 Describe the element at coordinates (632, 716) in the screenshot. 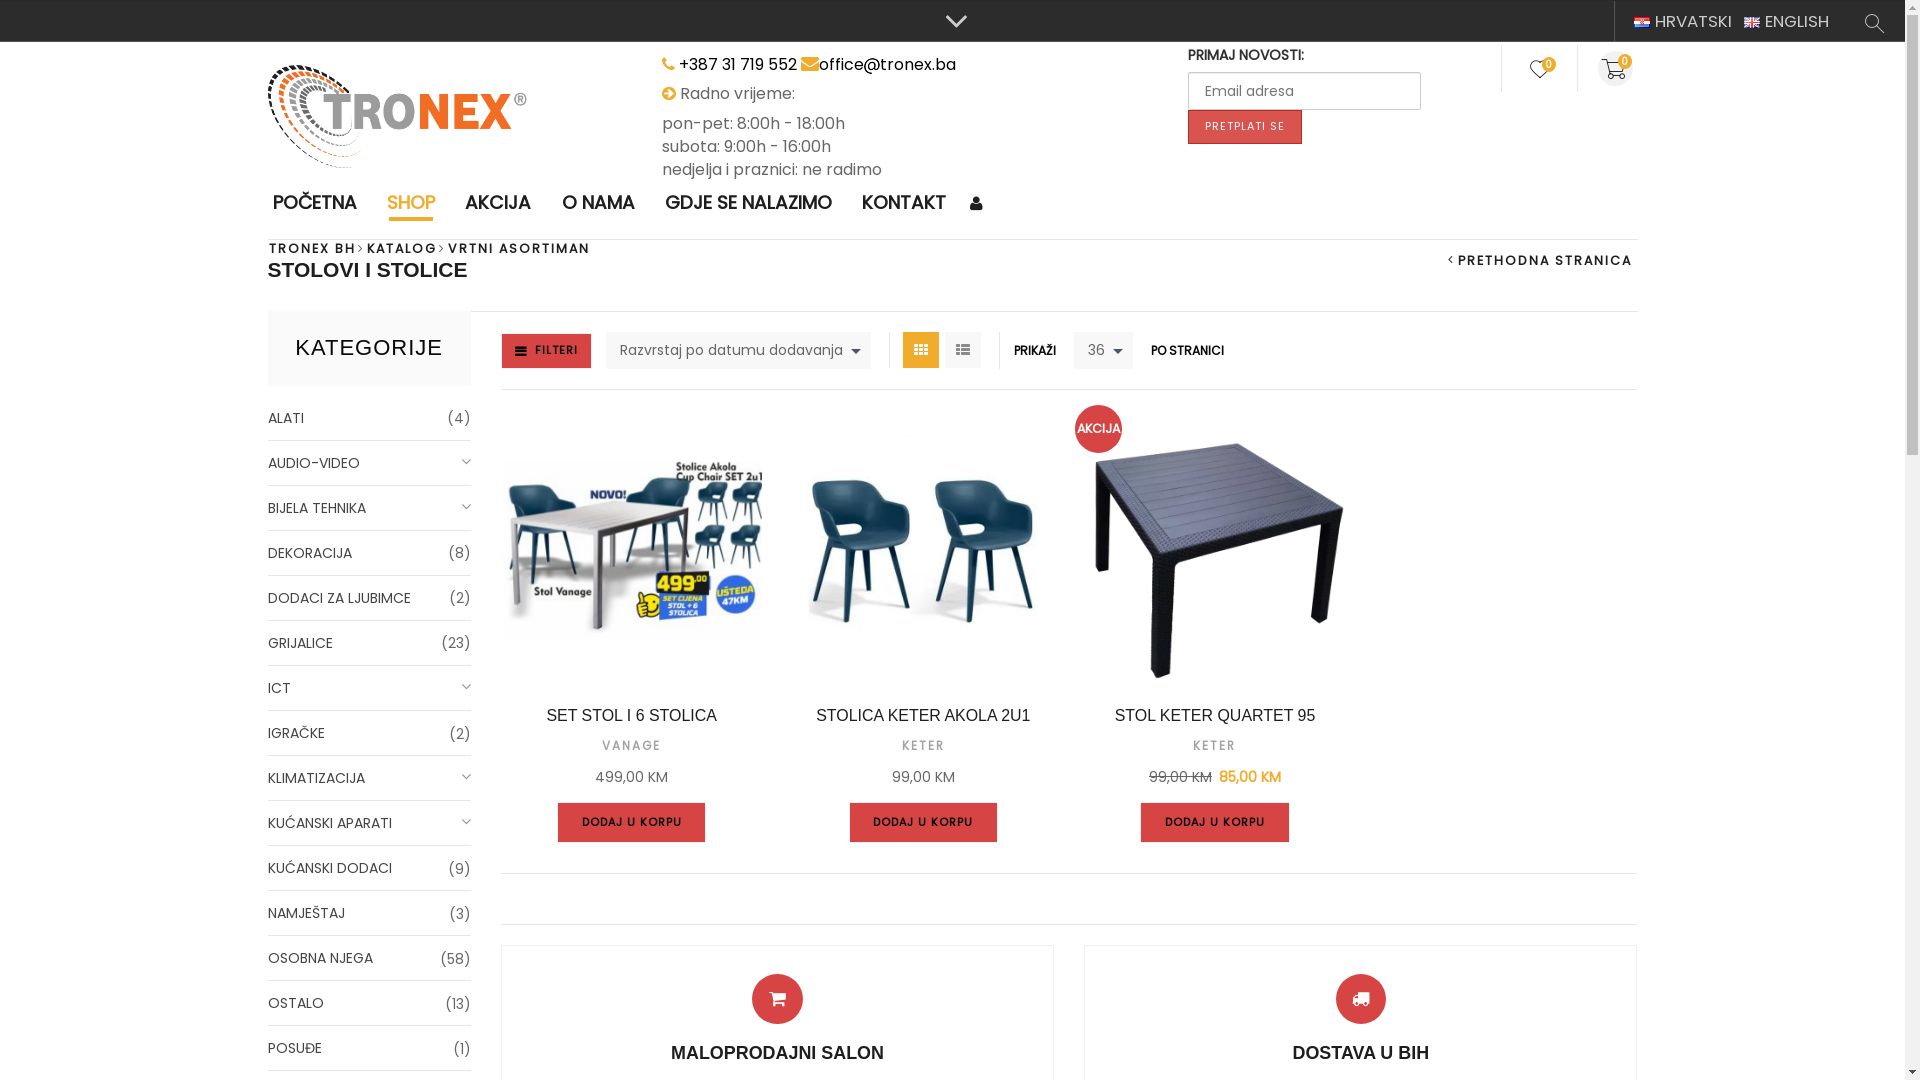

I see `SET STOL I 6 STOLICA` at that location.